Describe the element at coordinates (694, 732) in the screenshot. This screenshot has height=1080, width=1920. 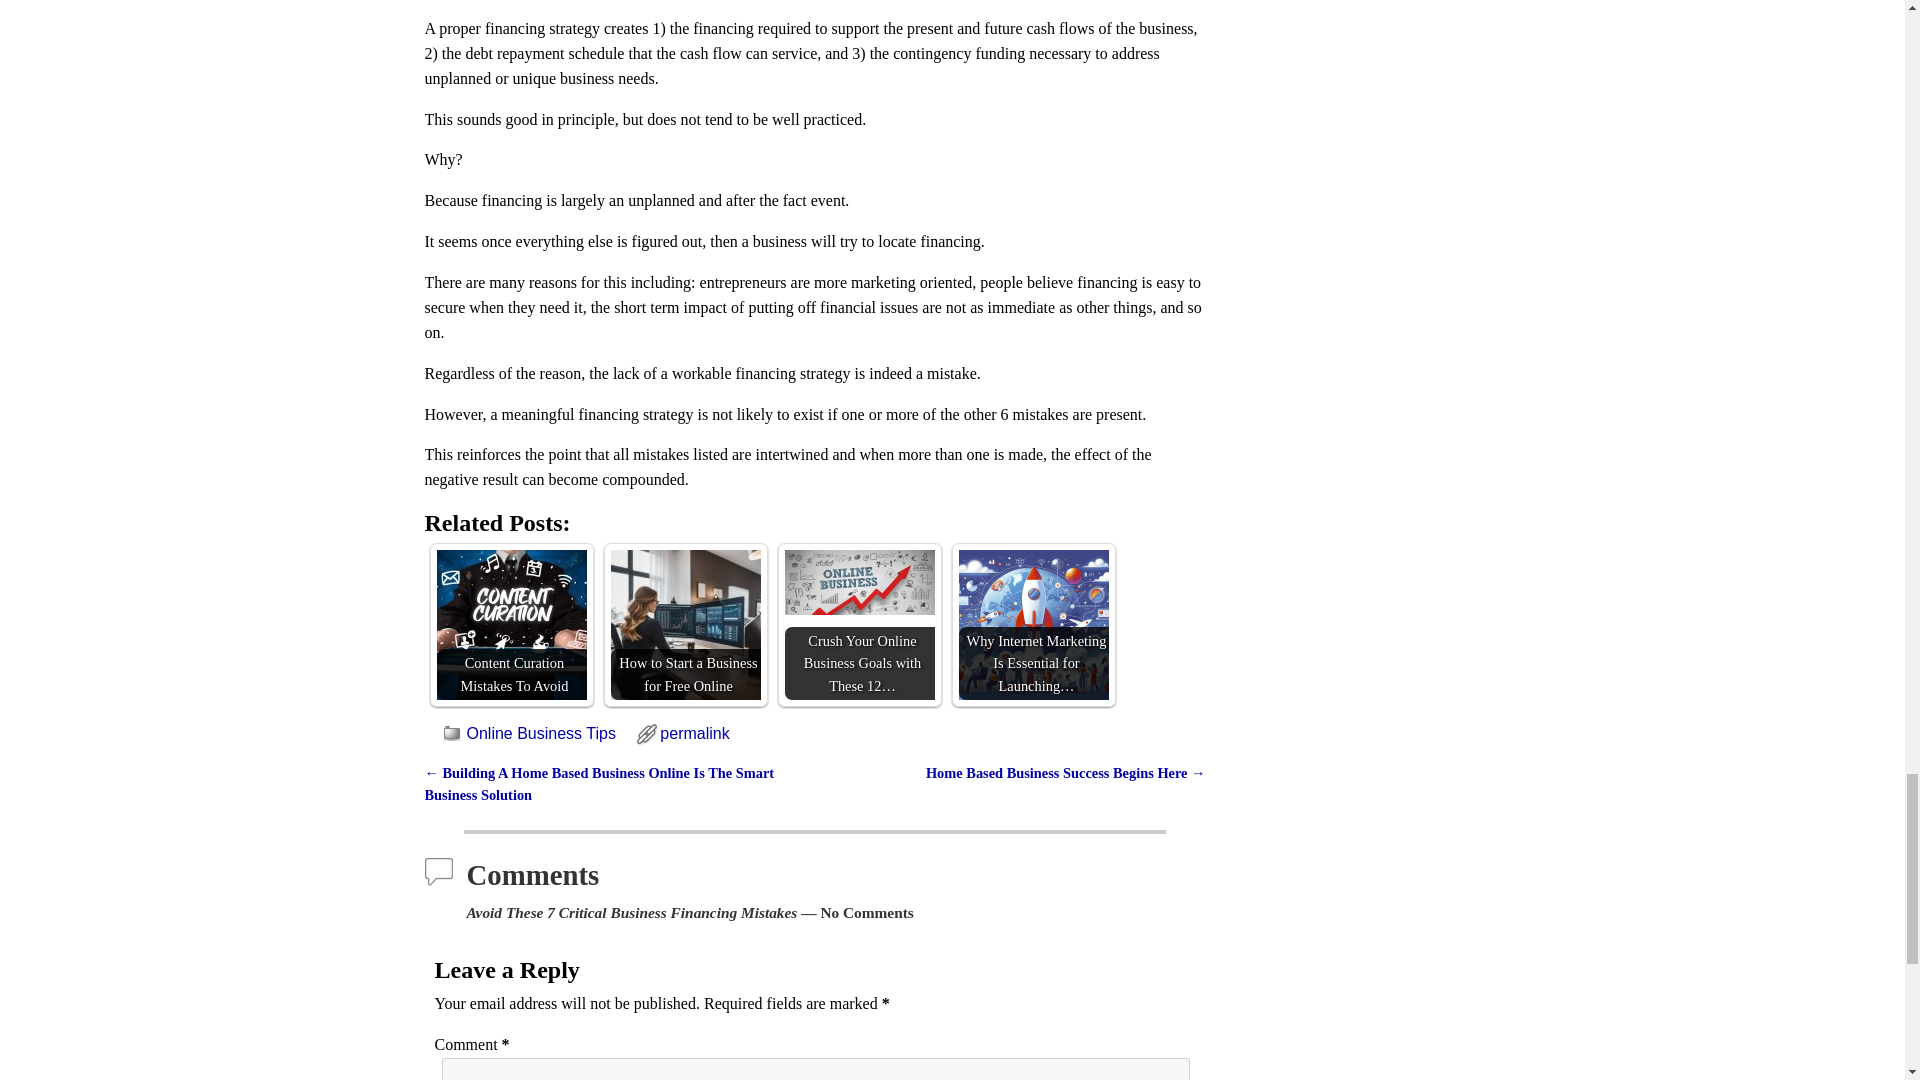
I see `permalink` at that location.